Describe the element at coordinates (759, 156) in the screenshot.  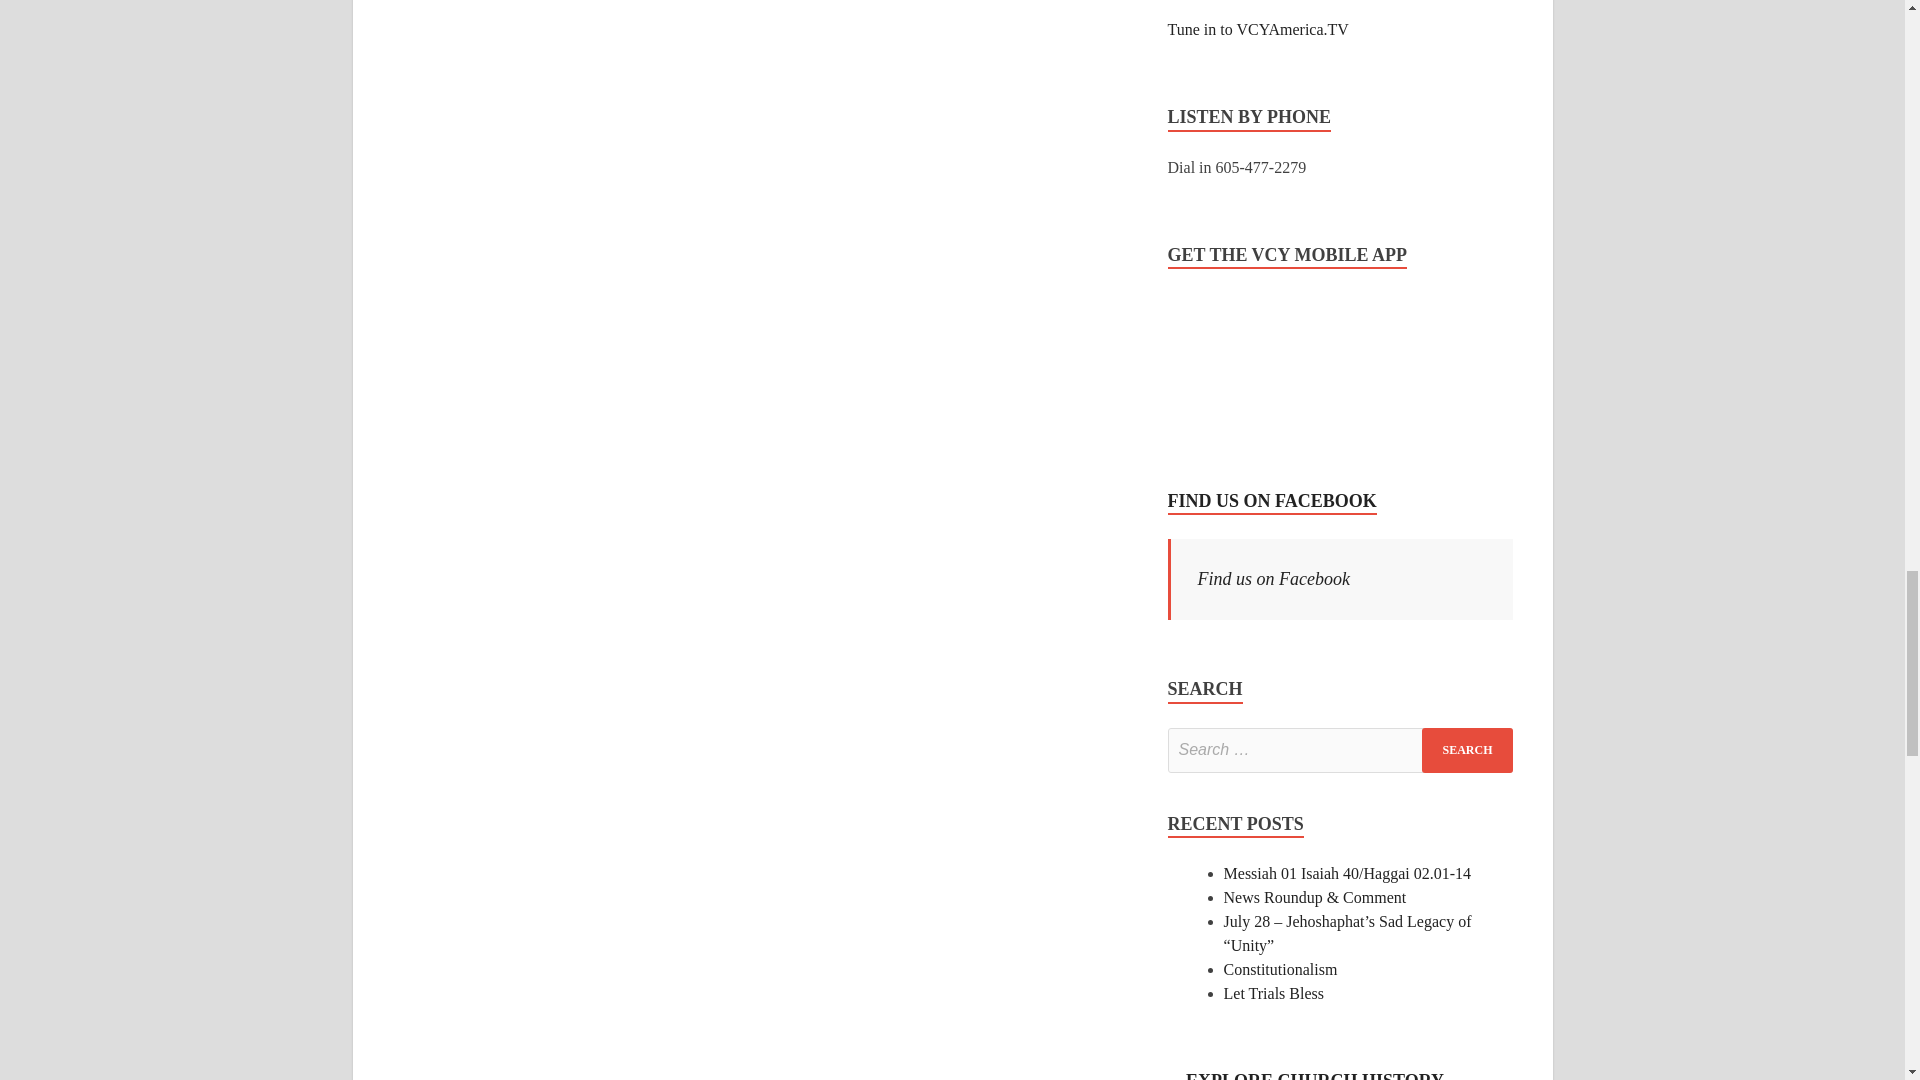
I see `Comment Form` at that location.